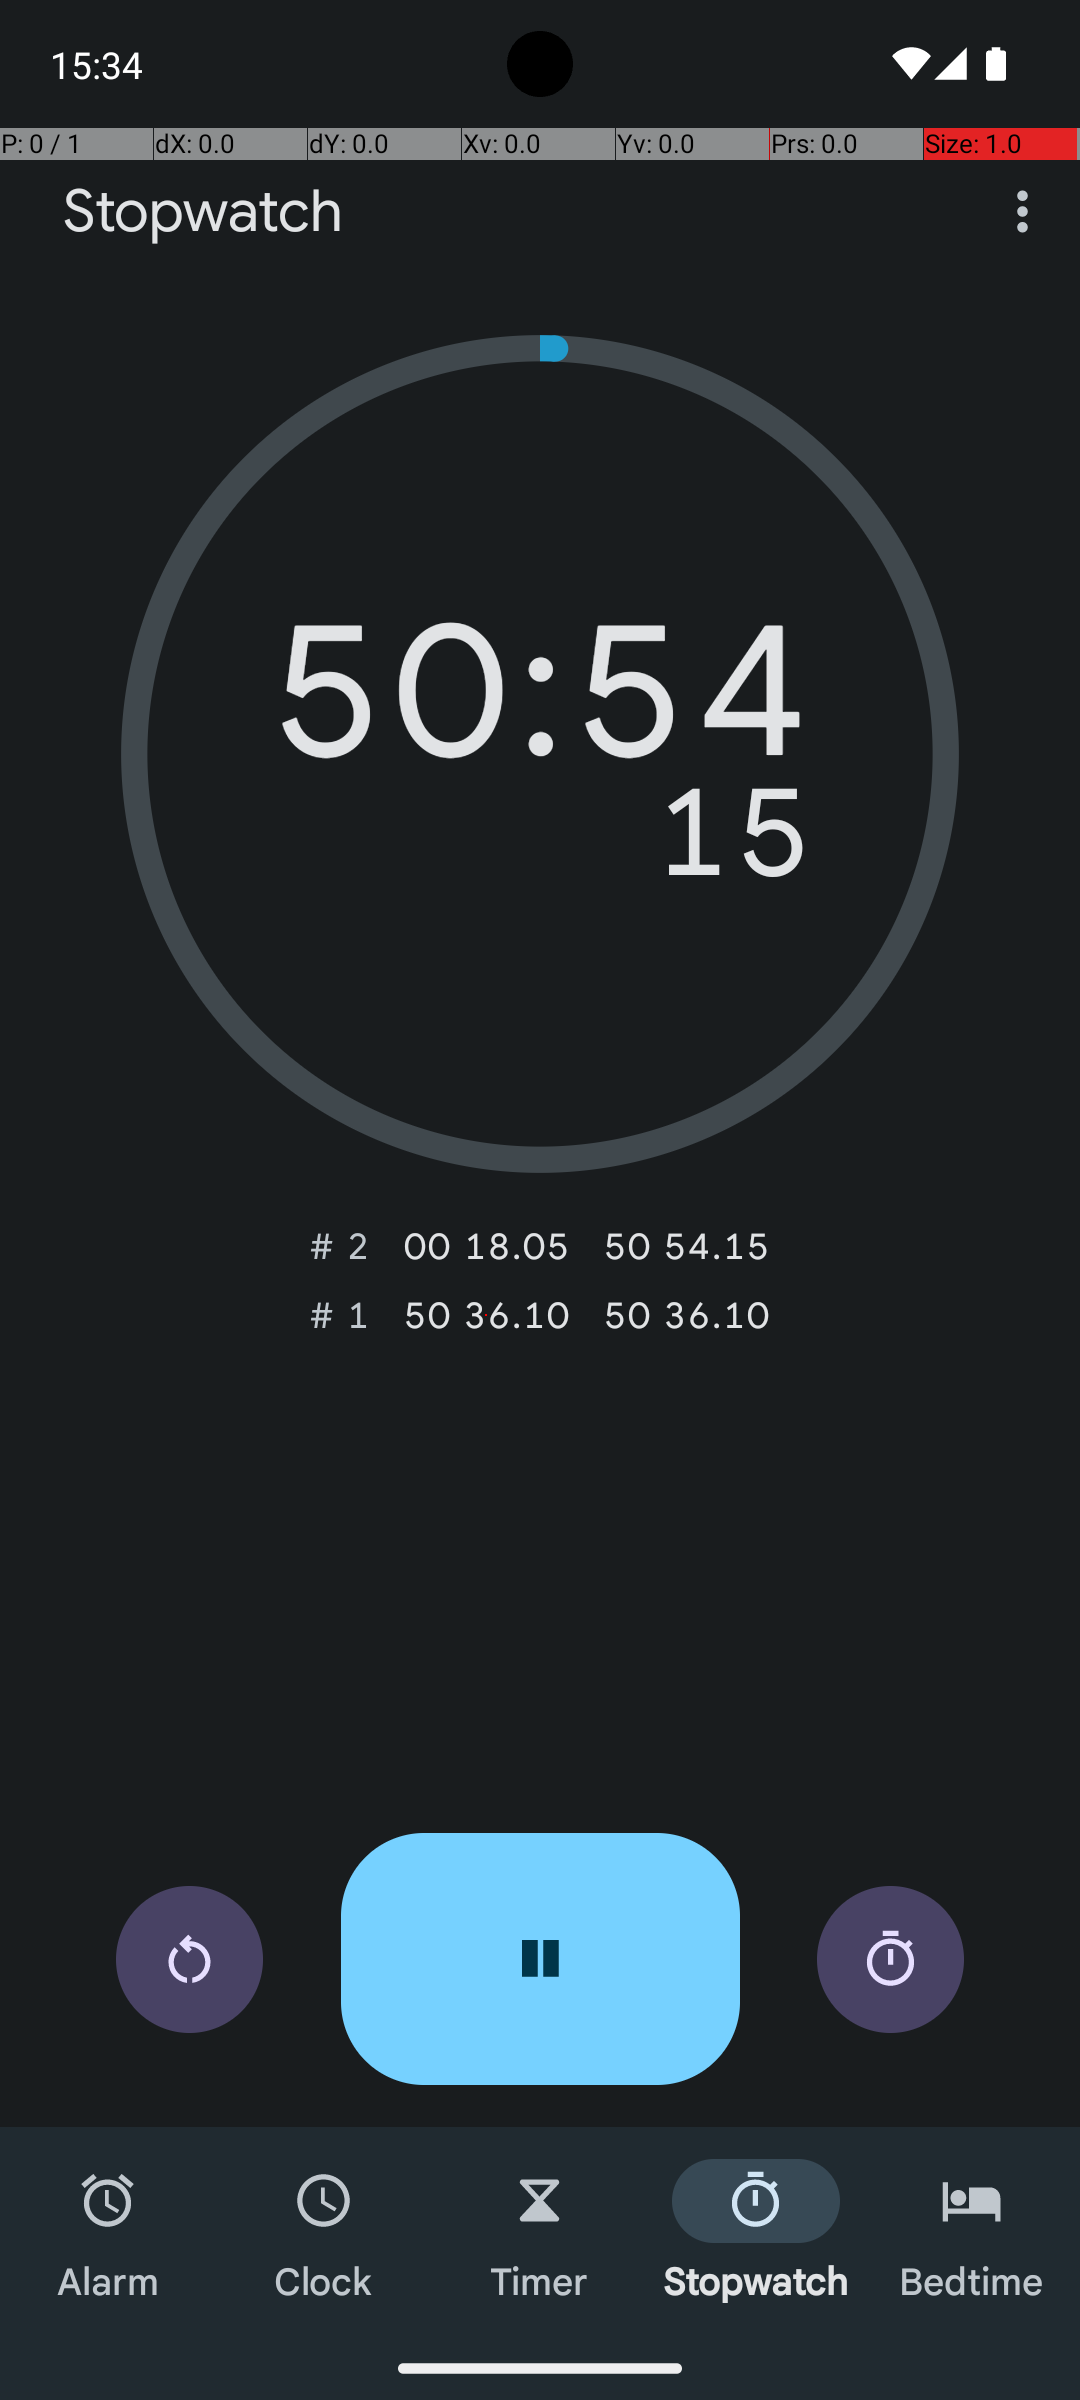  What do you see at coordinates (908, 64) in the screenshot?
I see `Wifi signal full.` at bounding box center [908, 64].